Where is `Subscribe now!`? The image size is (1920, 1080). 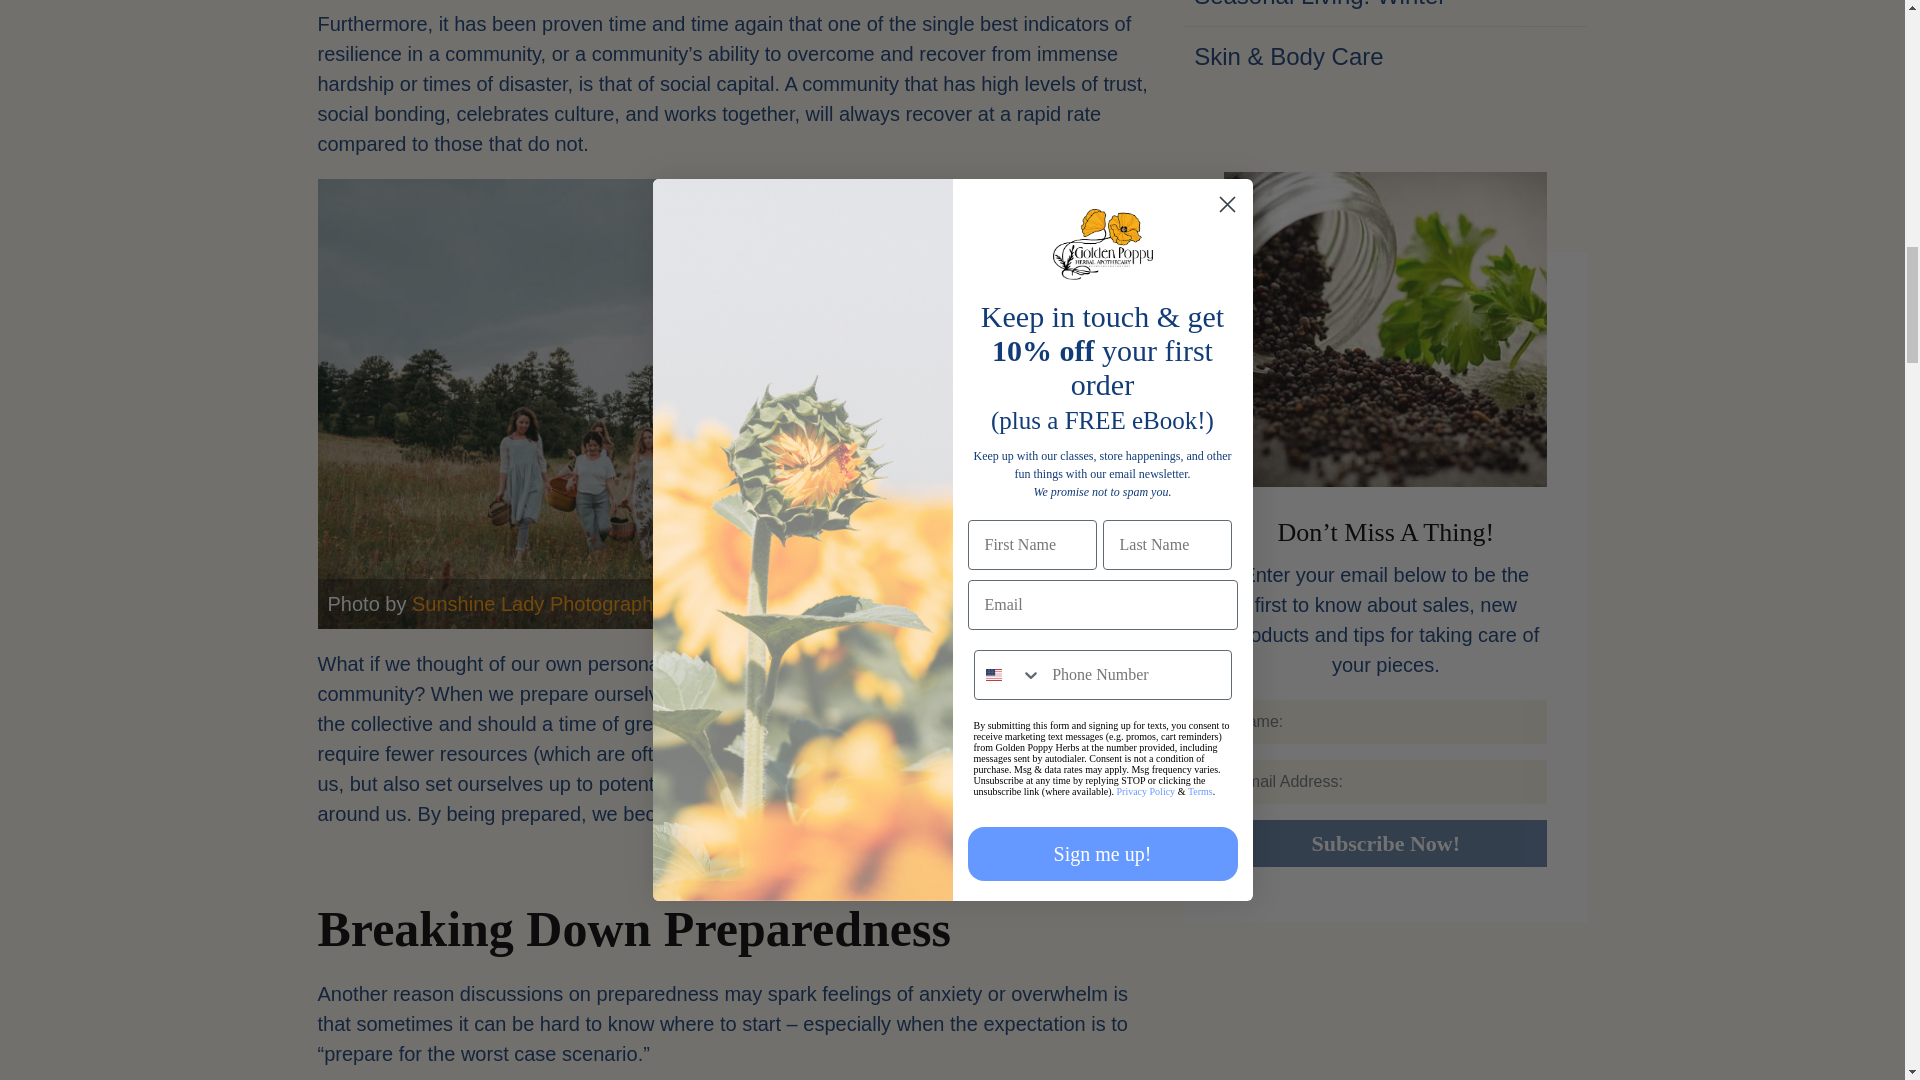
Subscribe now! is located at coordinates (1386, 843).